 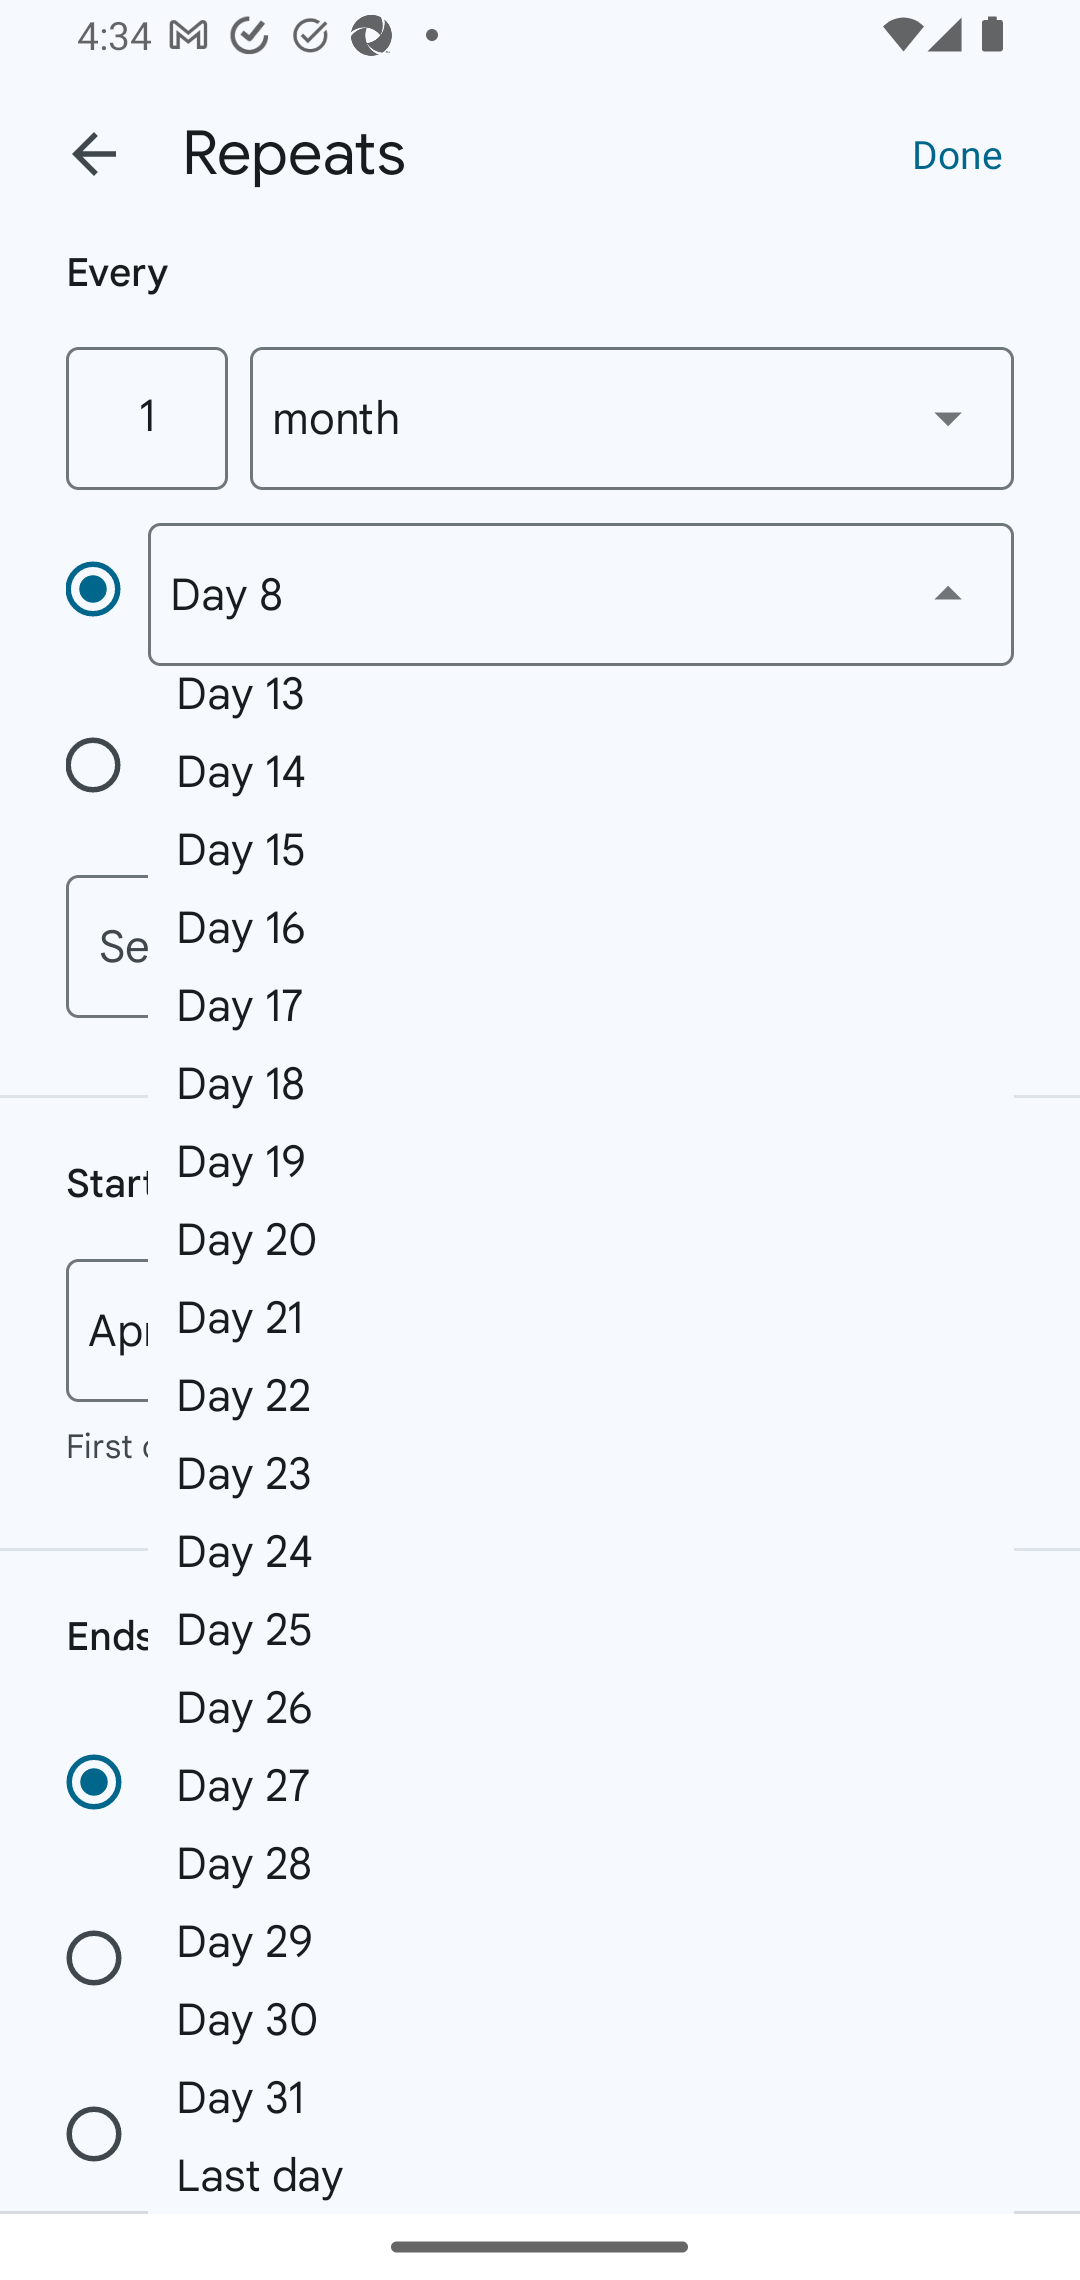 I want to click on Done, so click(x=957, y=153).